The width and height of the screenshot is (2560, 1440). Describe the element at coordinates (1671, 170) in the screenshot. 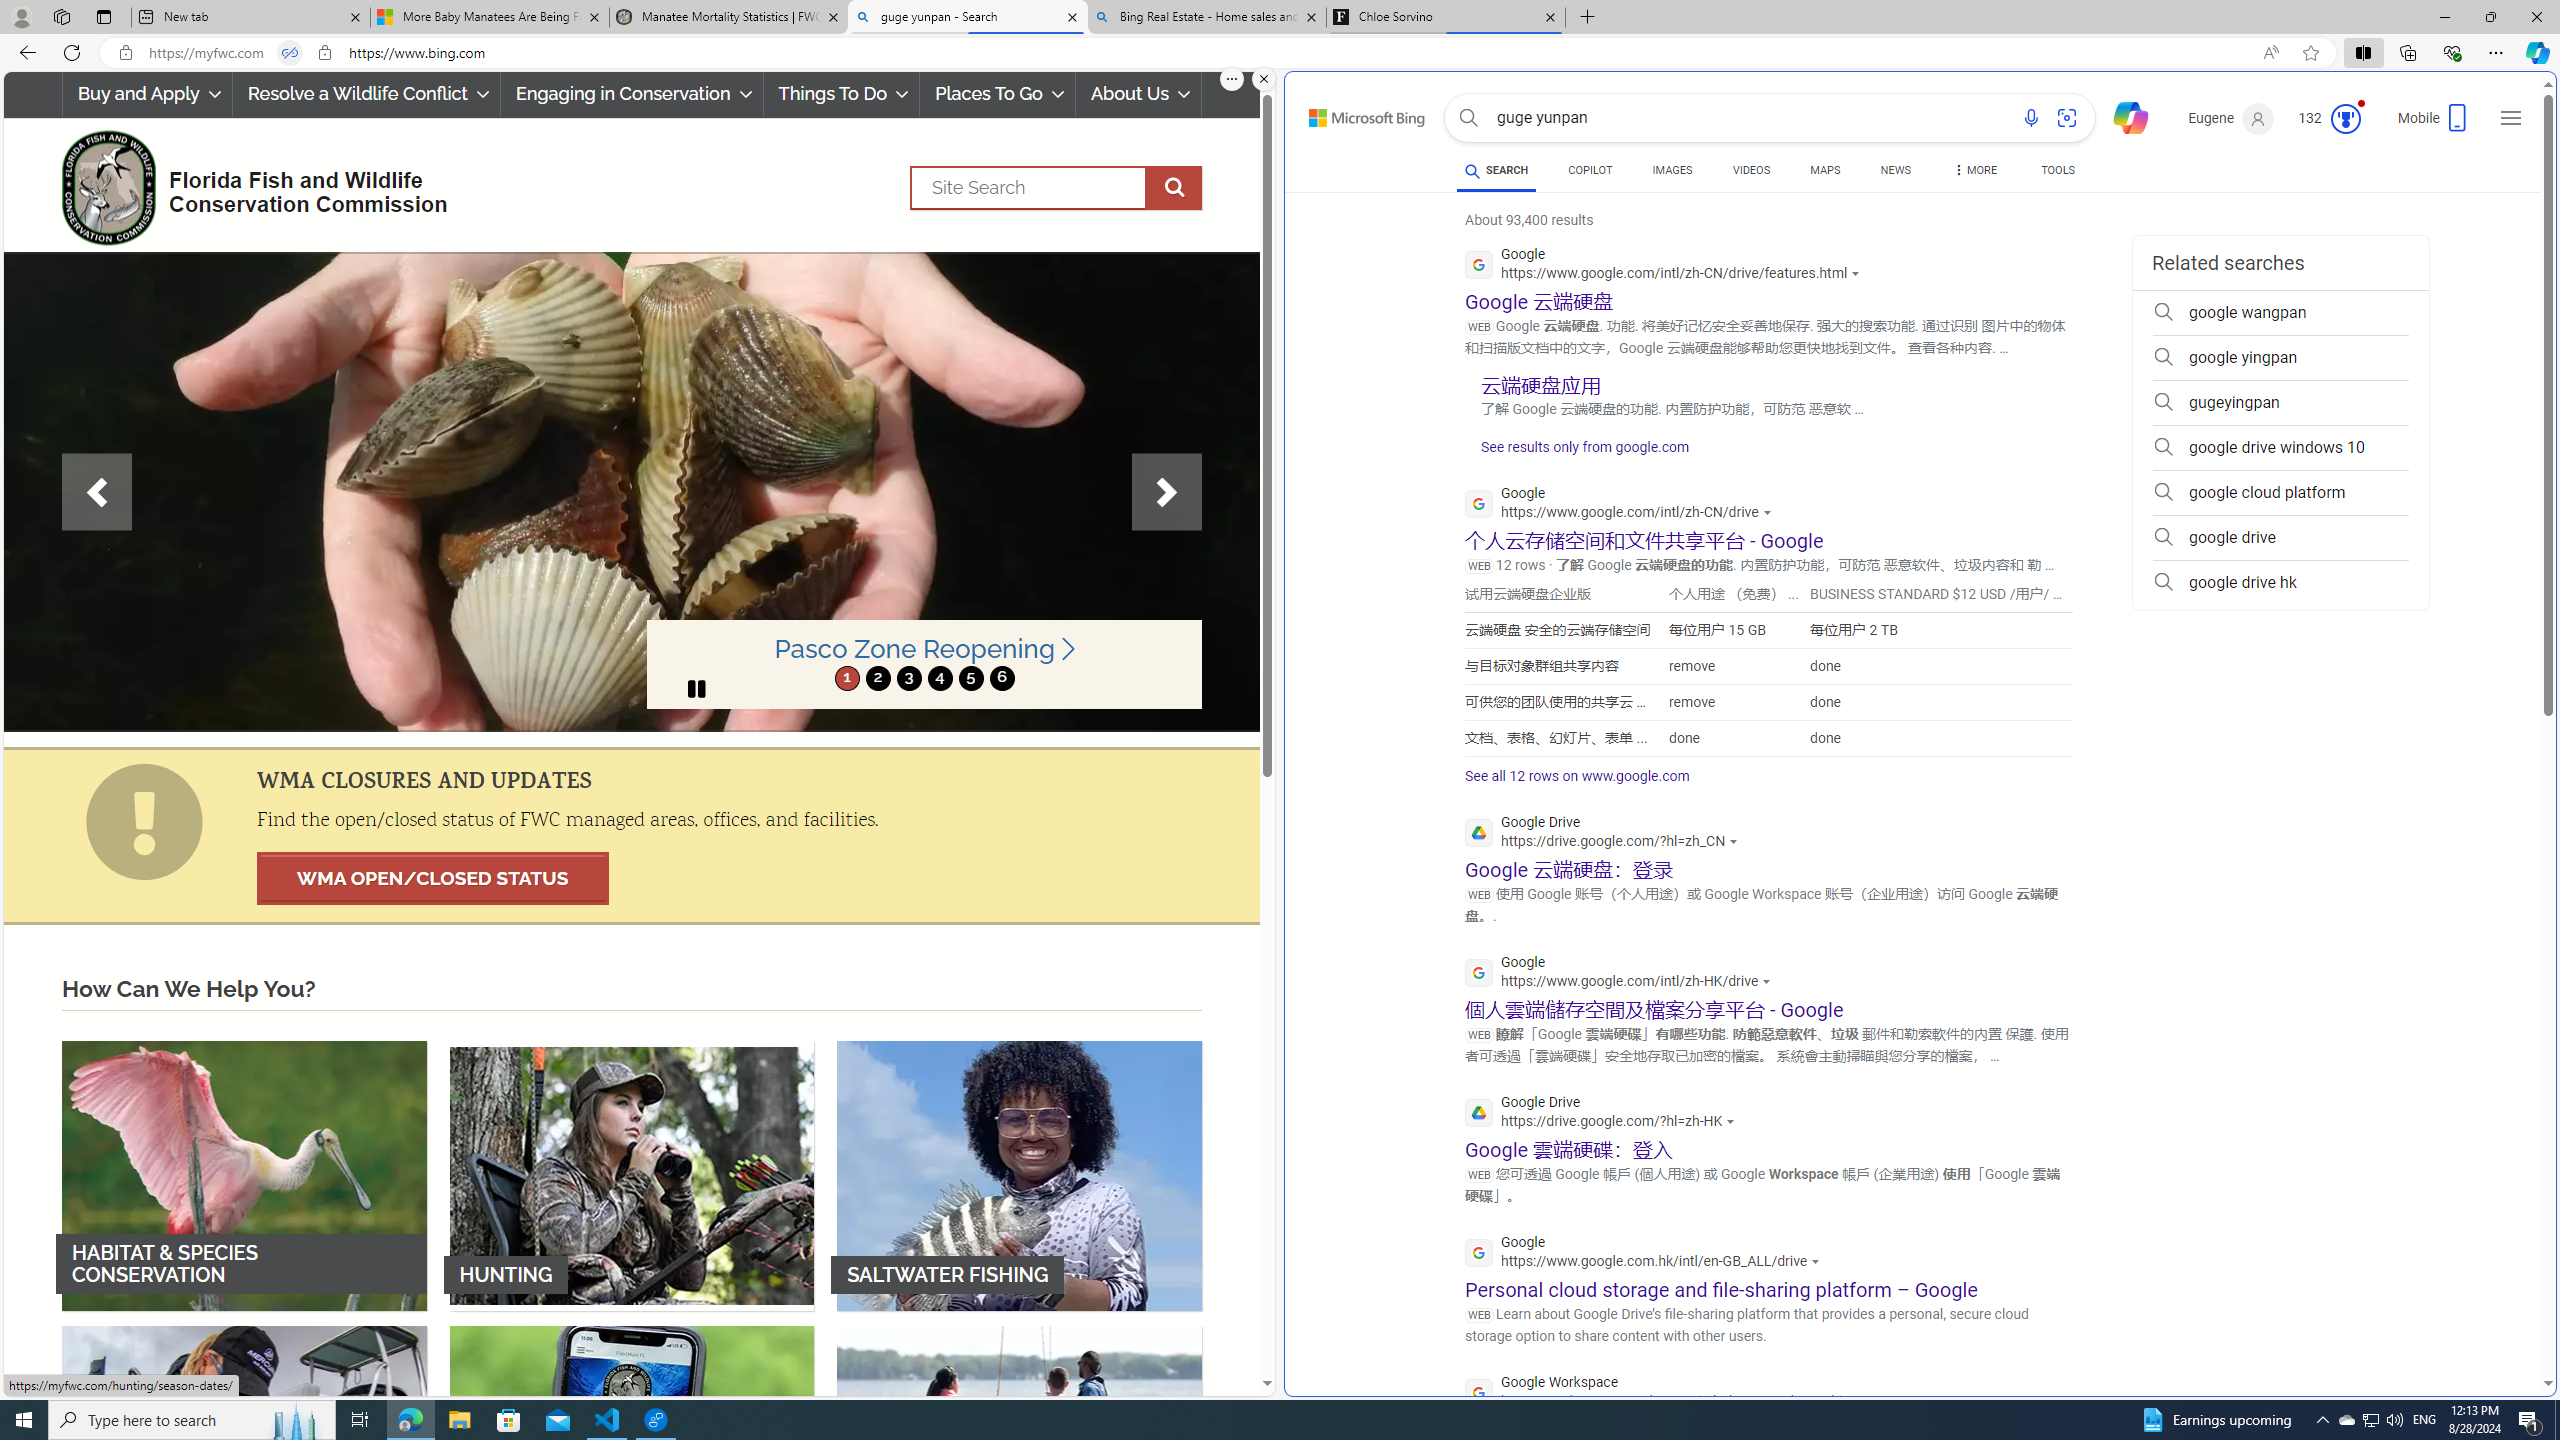

I see `IMAGES` at that location.